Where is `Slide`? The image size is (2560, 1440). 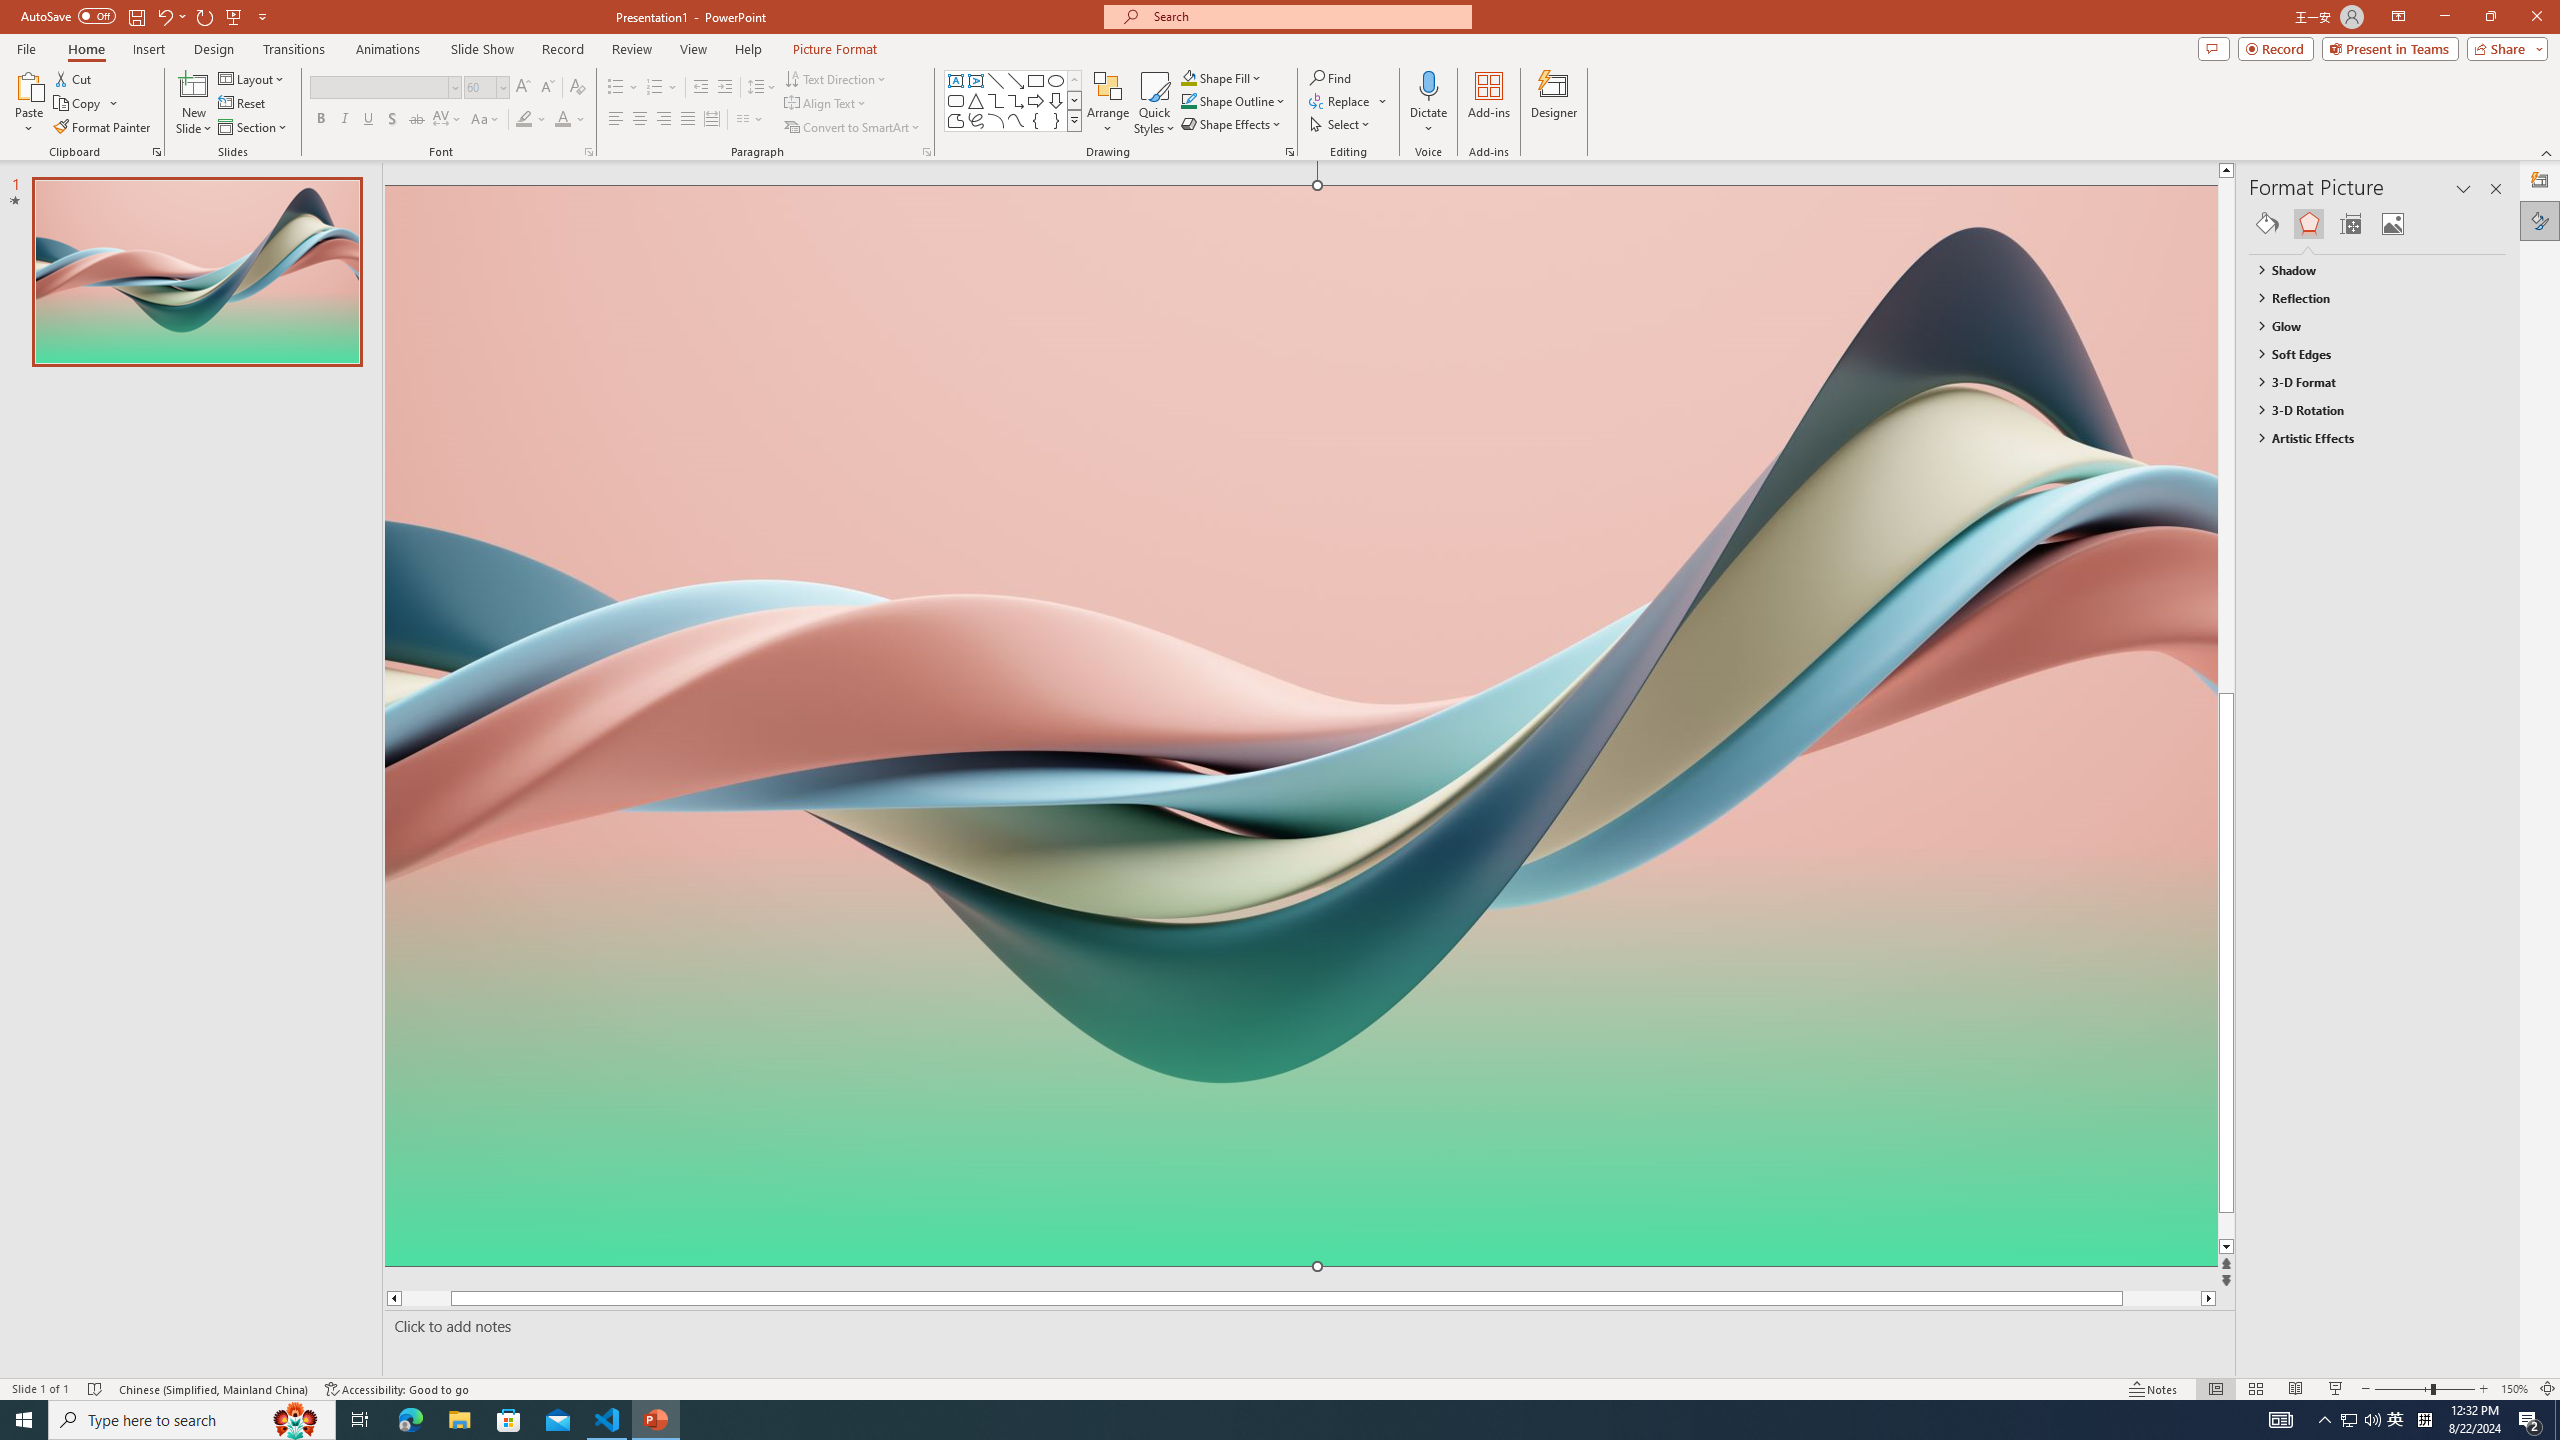 Slide is located at coordinates (196, 272).